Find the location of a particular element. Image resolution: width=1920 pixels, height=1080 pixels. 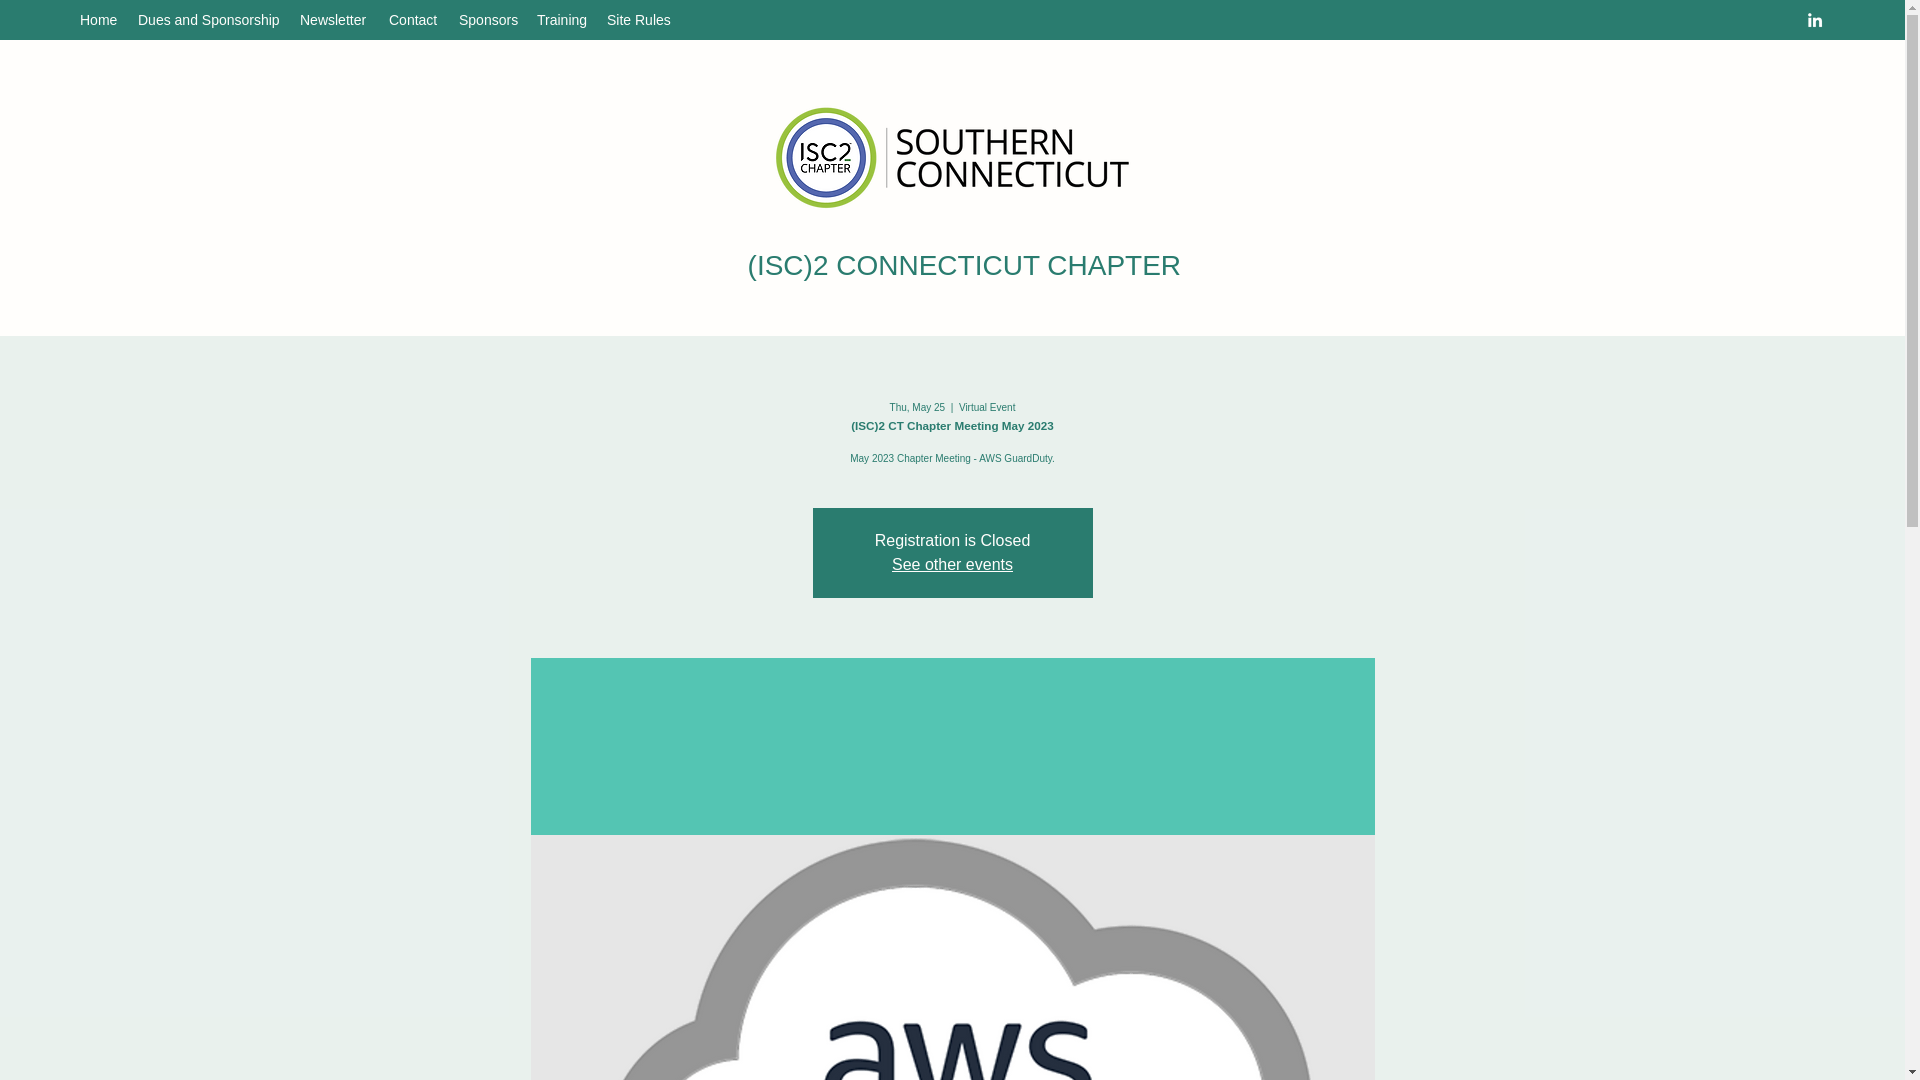

Home is located at coordinates (98, 20).